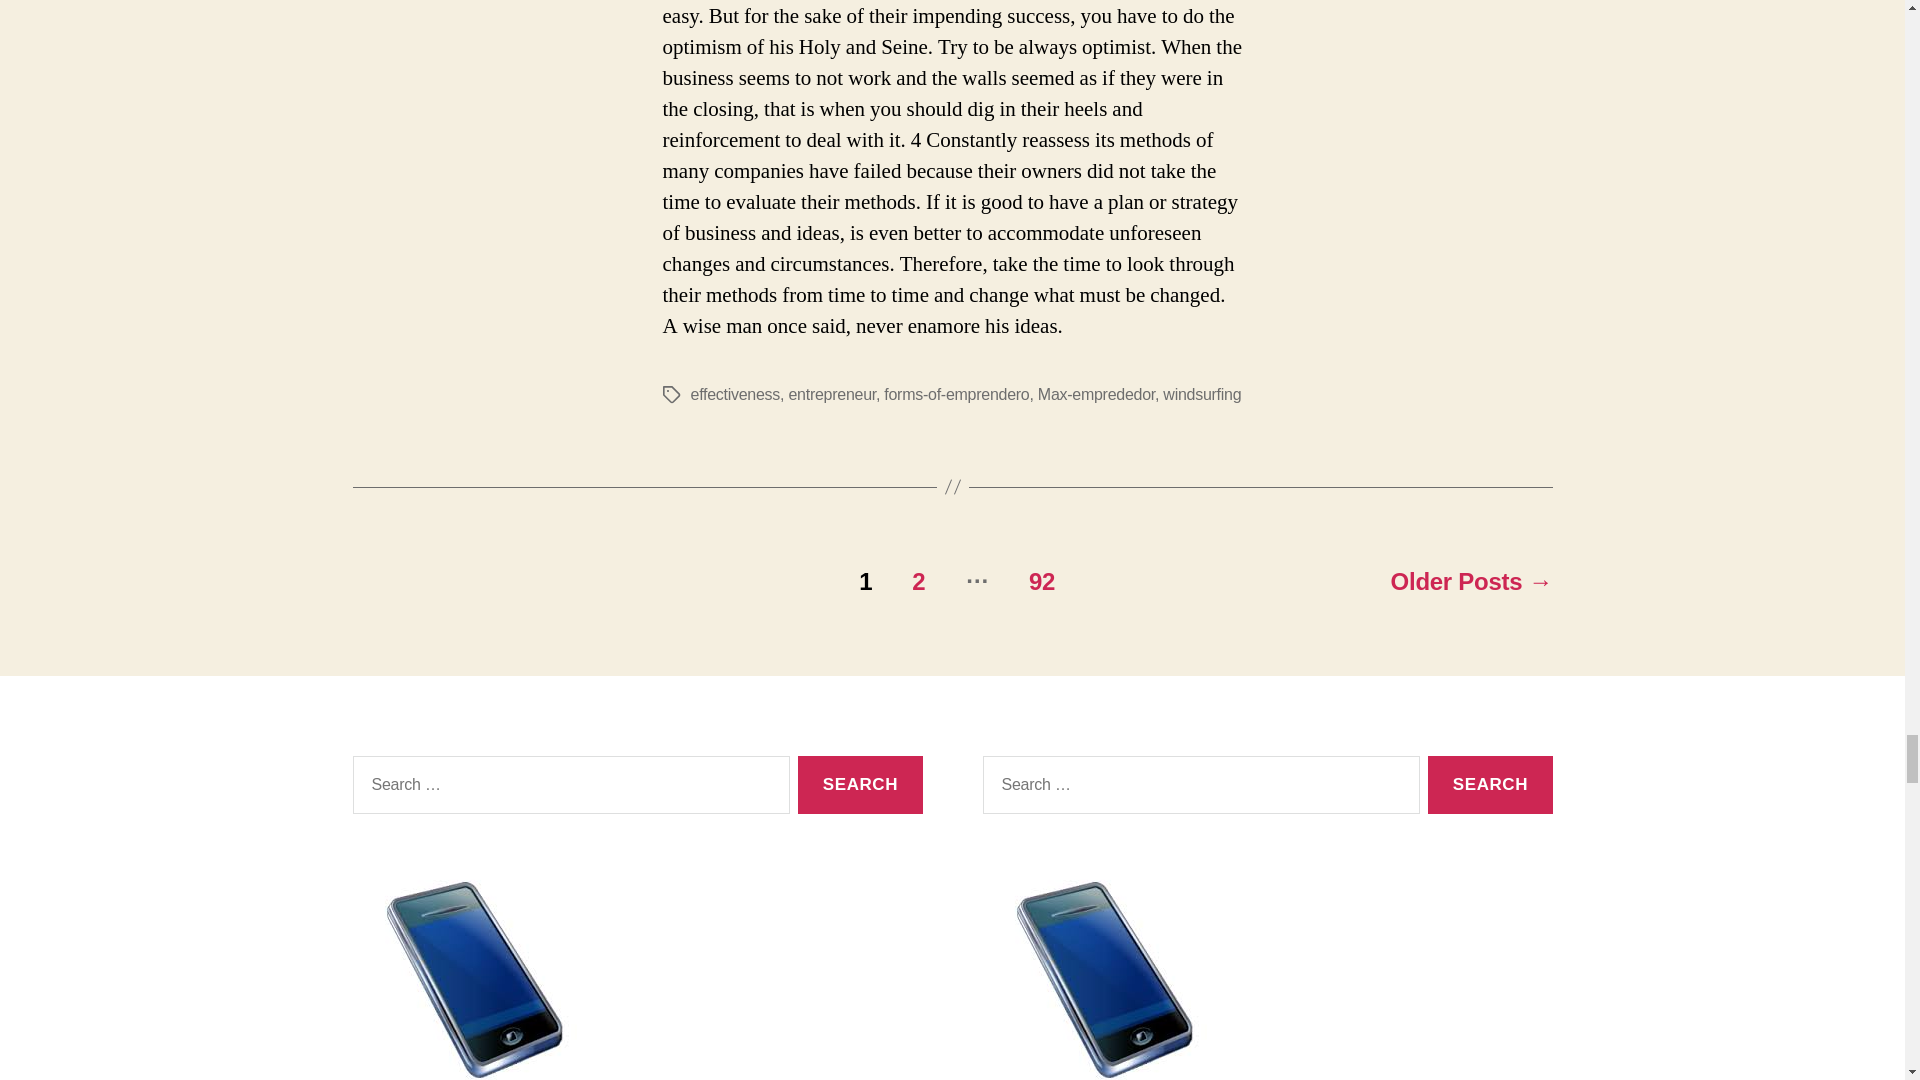 The height and width of the screenshot is (1080, 1920). Describe the element at coordinates (1490, 786) in the screenshot. I see `Search` at that location.